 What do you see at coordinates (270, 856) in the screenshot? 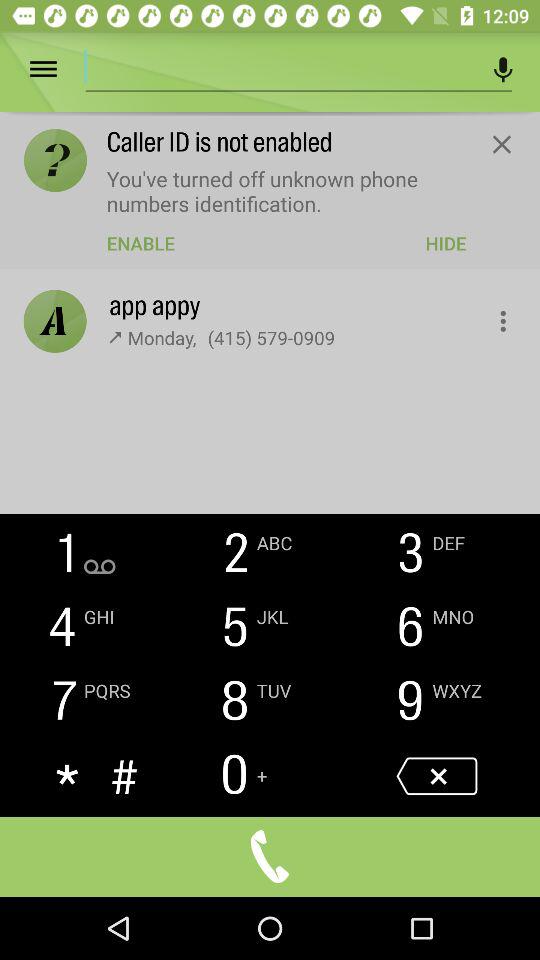
I see `make a call` at bounding box center [270, 856].